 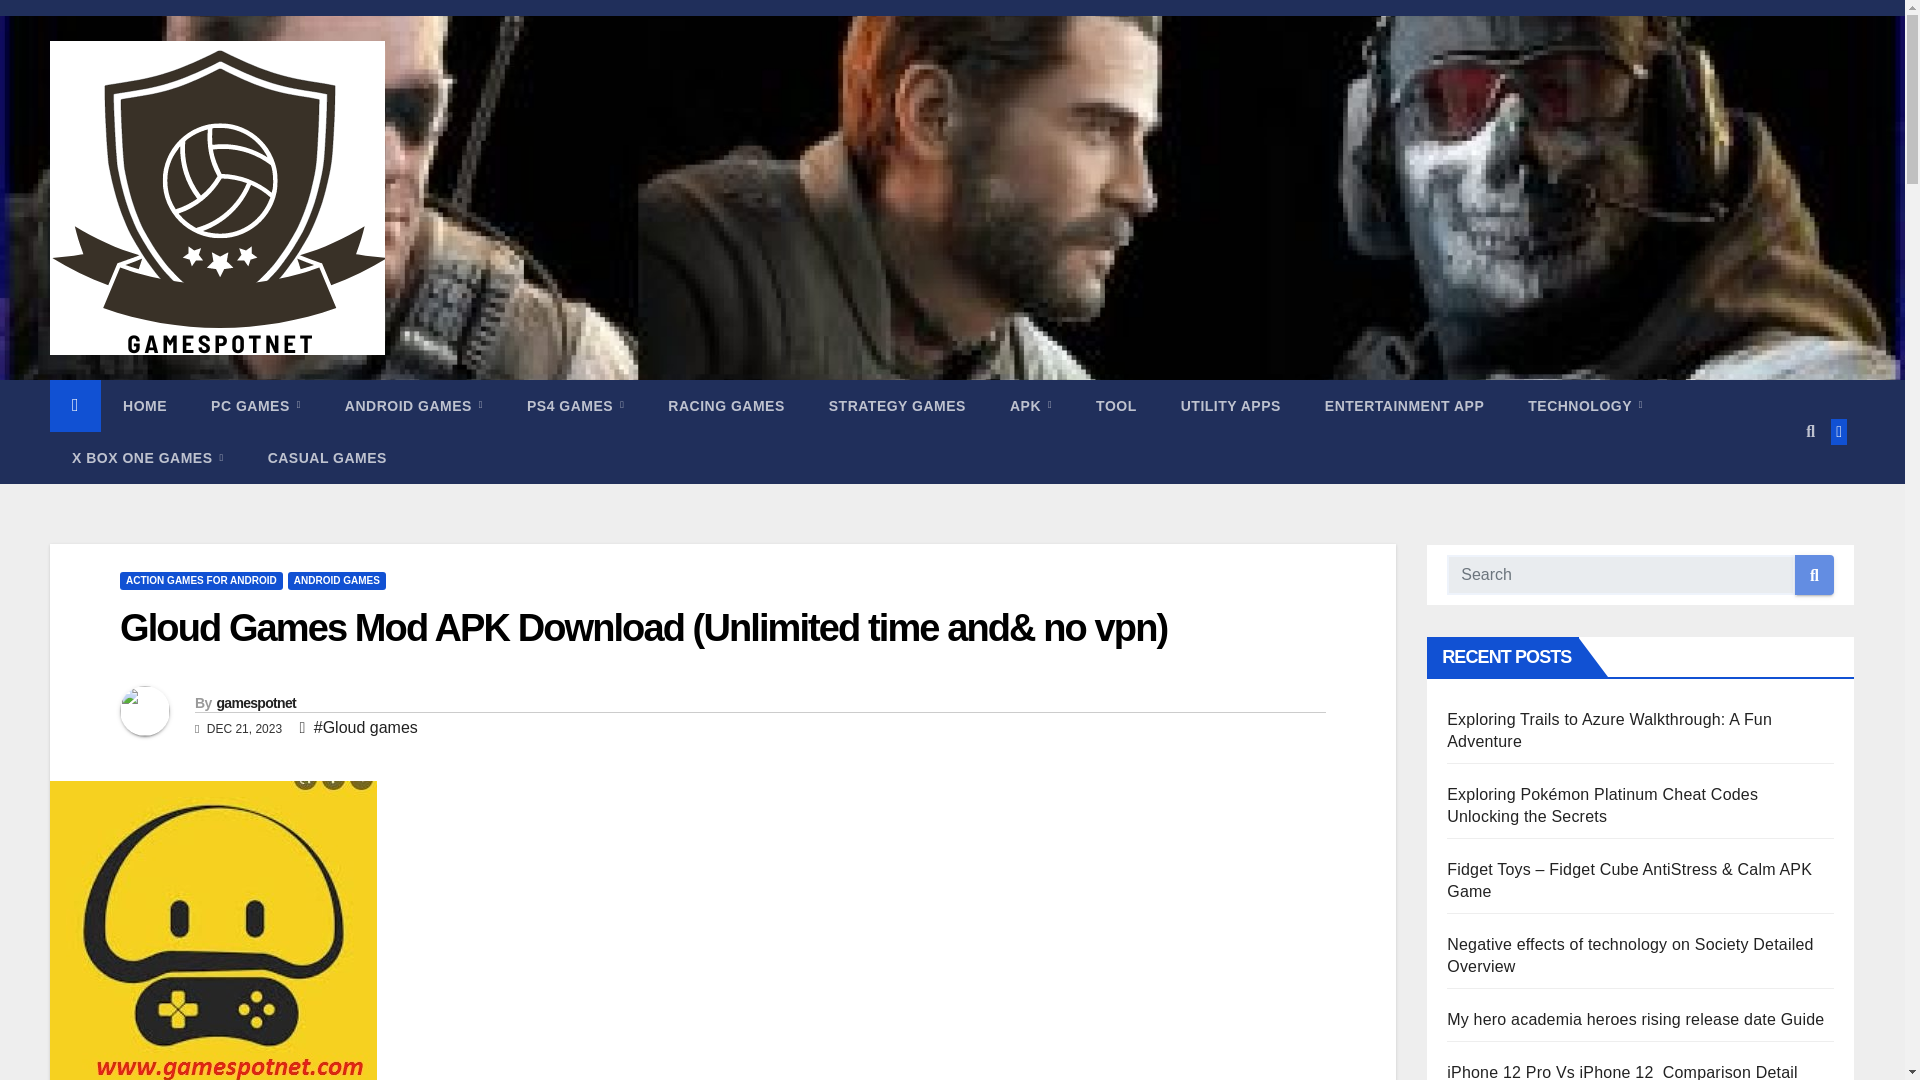 I want to click on ACTION GAMES FOR ANDROID, so click(x=200, y=580).